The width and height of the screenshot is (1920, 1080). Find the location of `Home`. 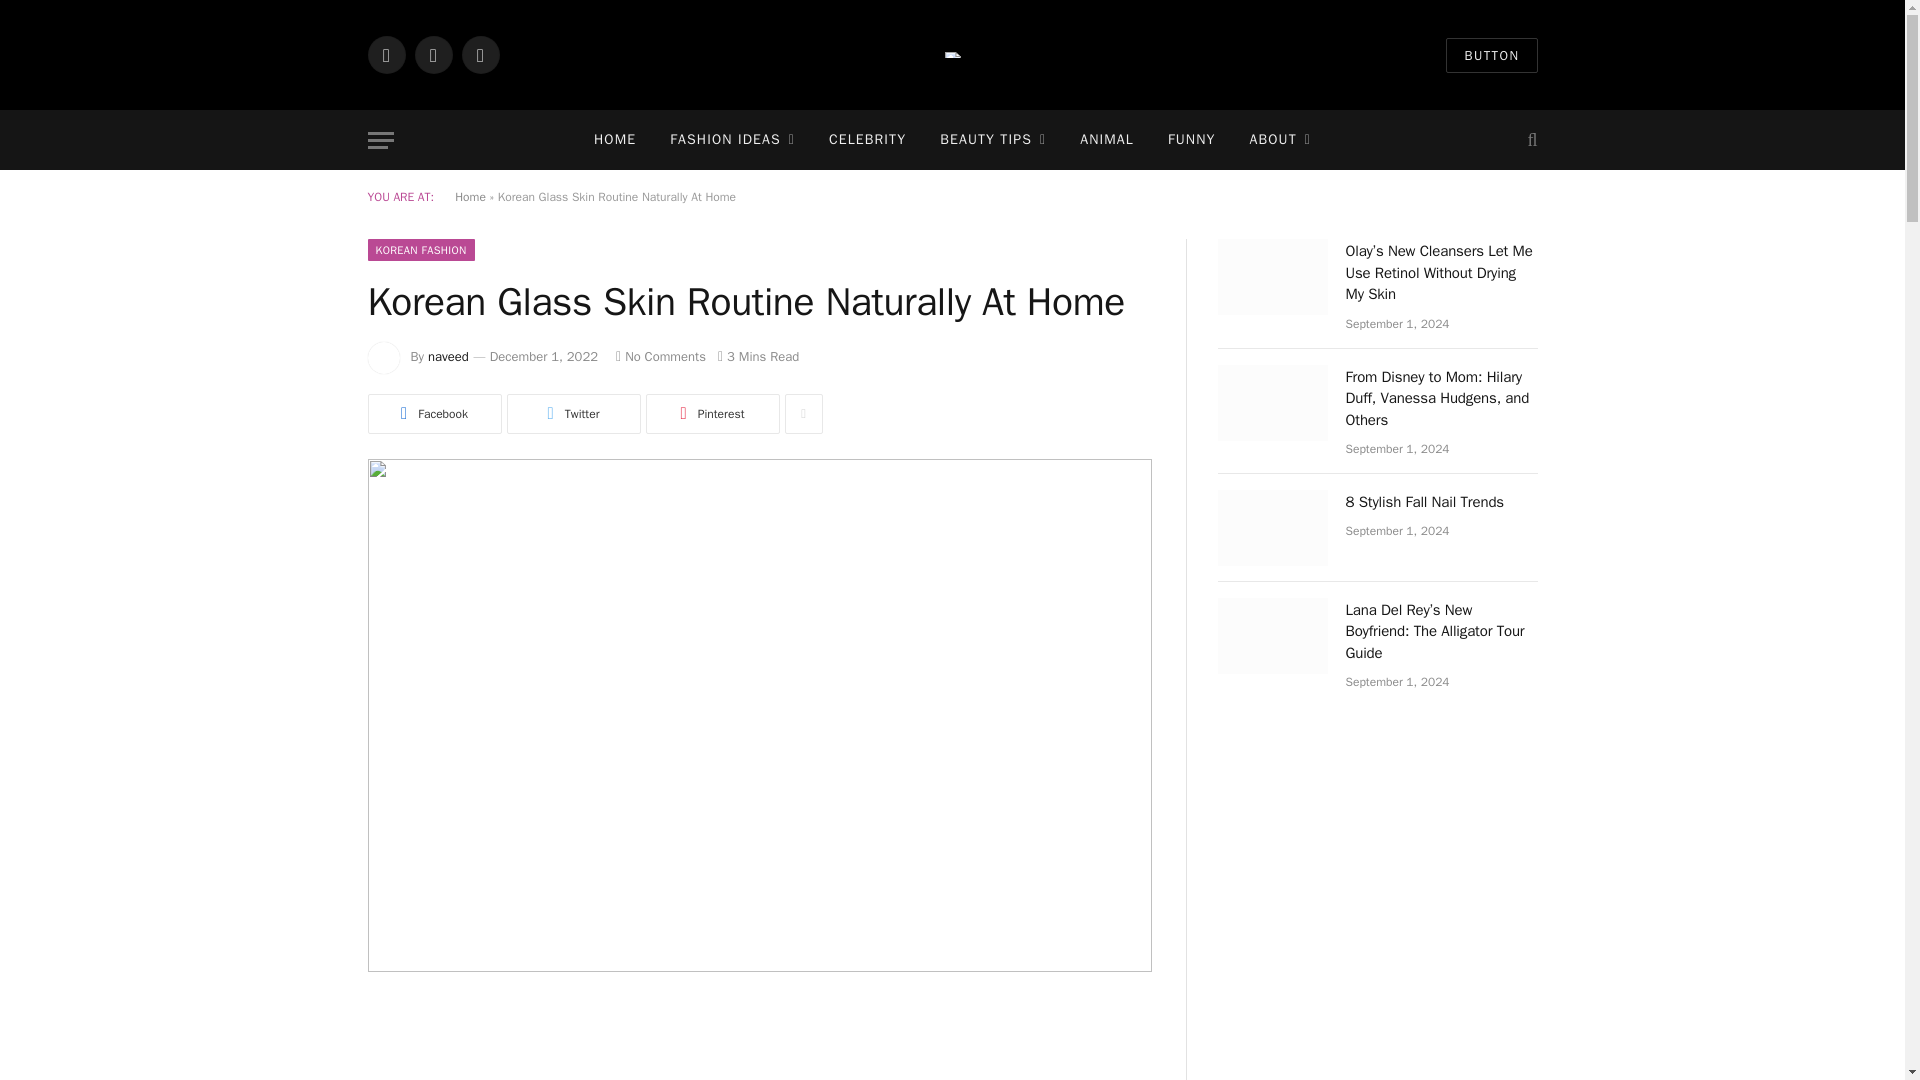

Home is located at coordinates (470, 197).